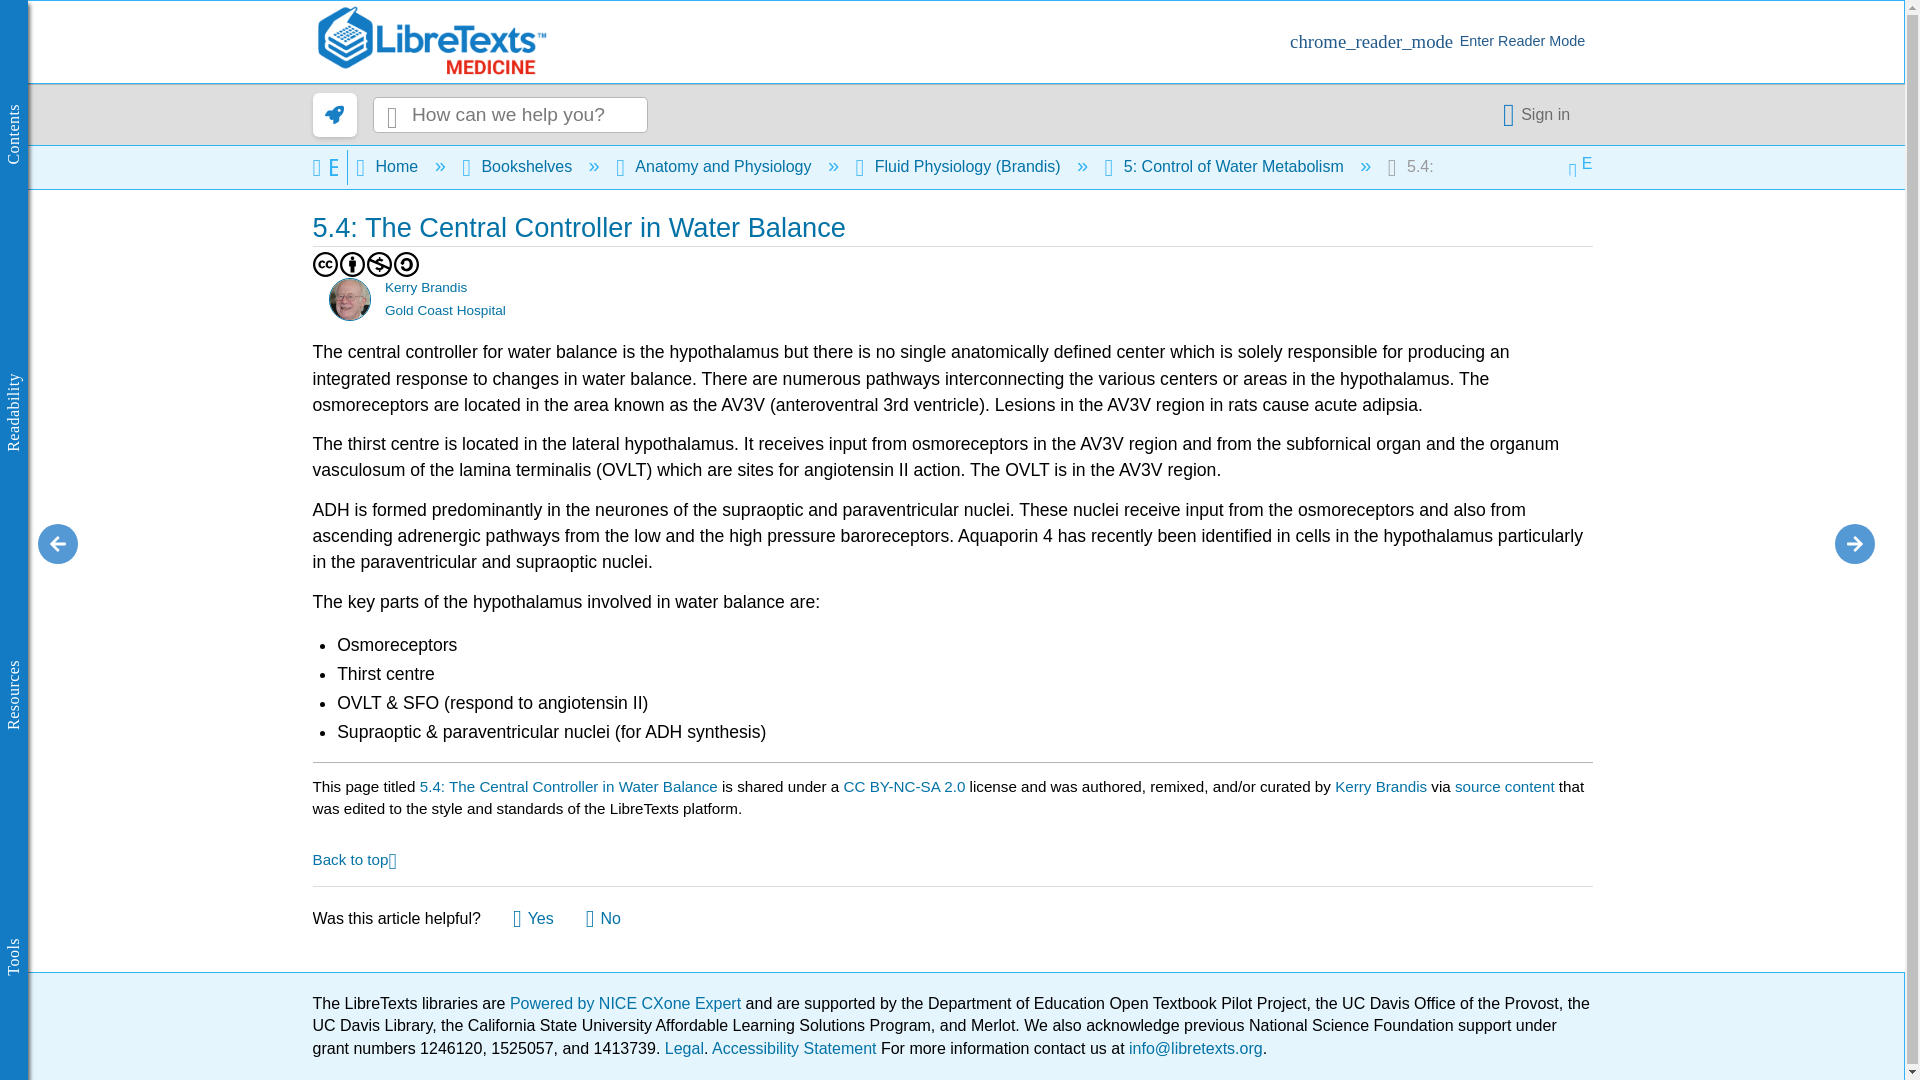  I want to click on Single Sign-On, so click(1540, 114).